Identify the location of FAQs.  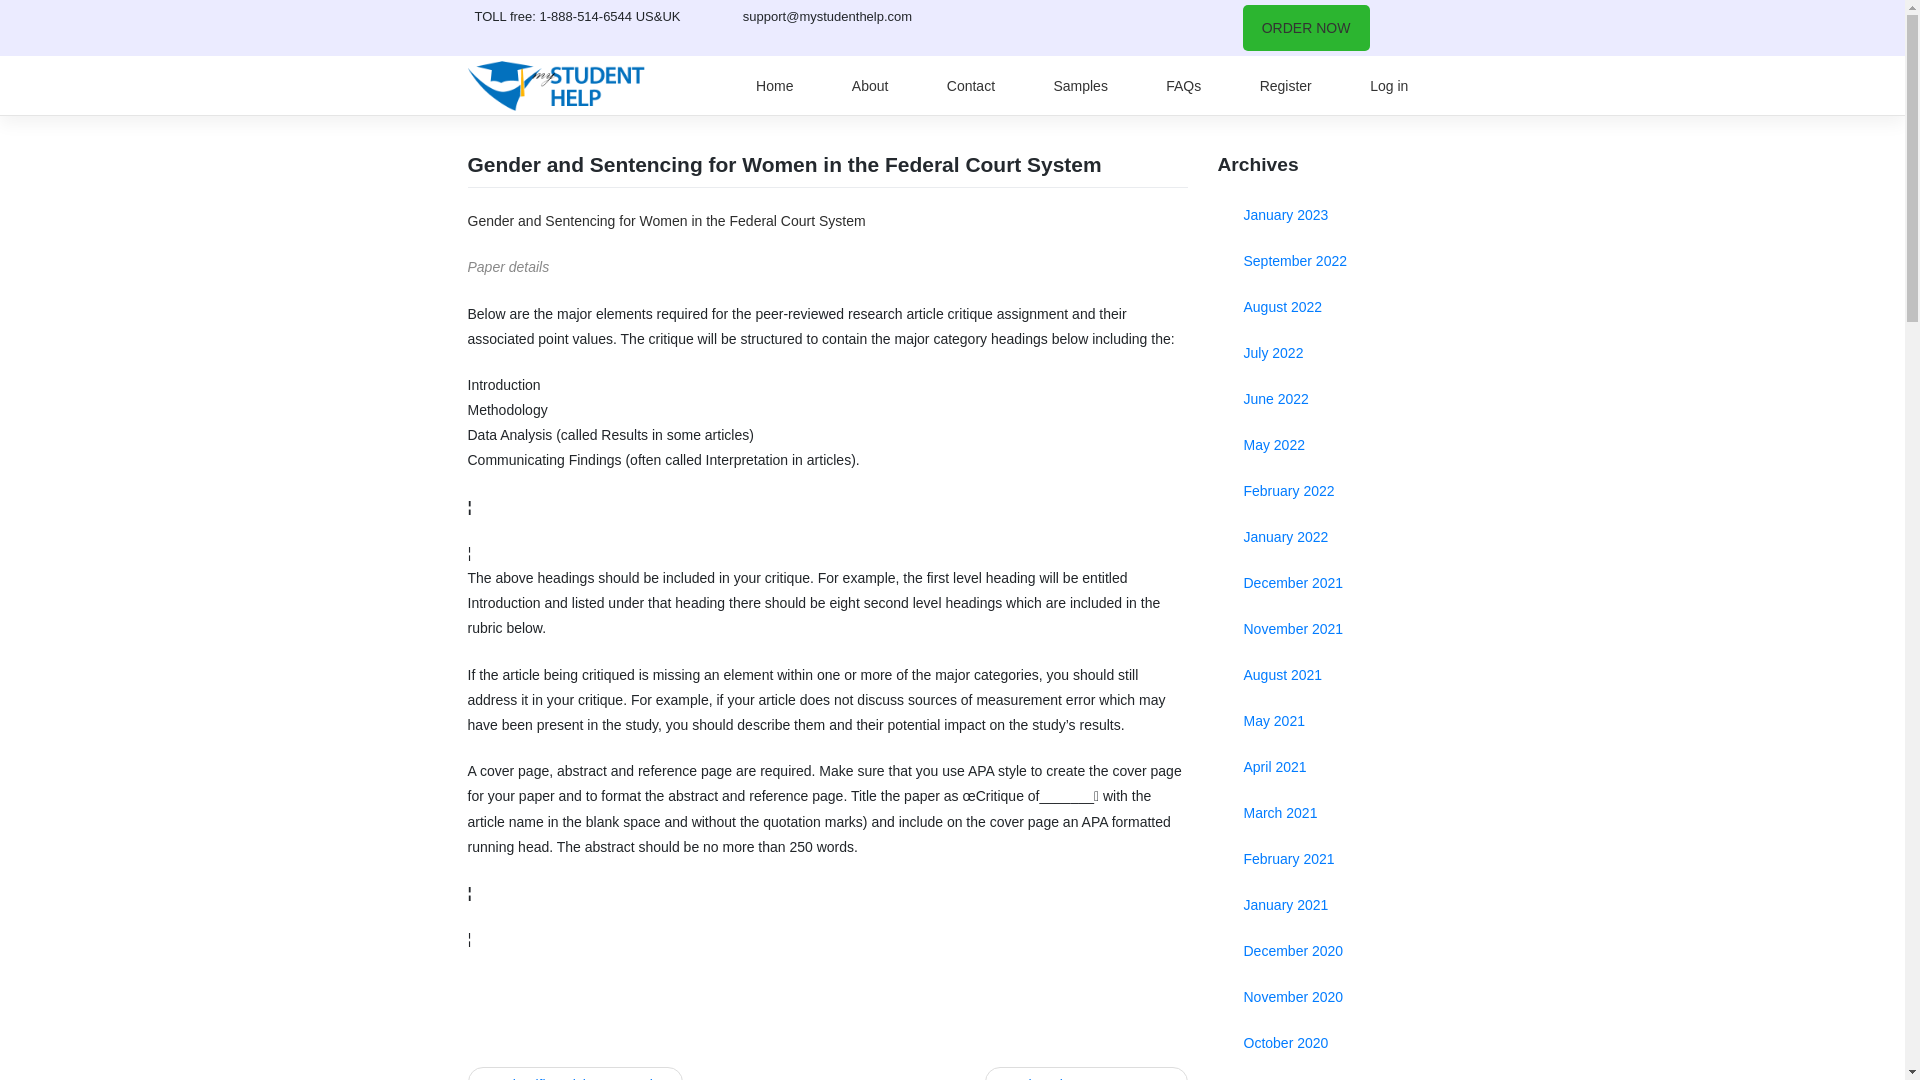
(1182, 86).